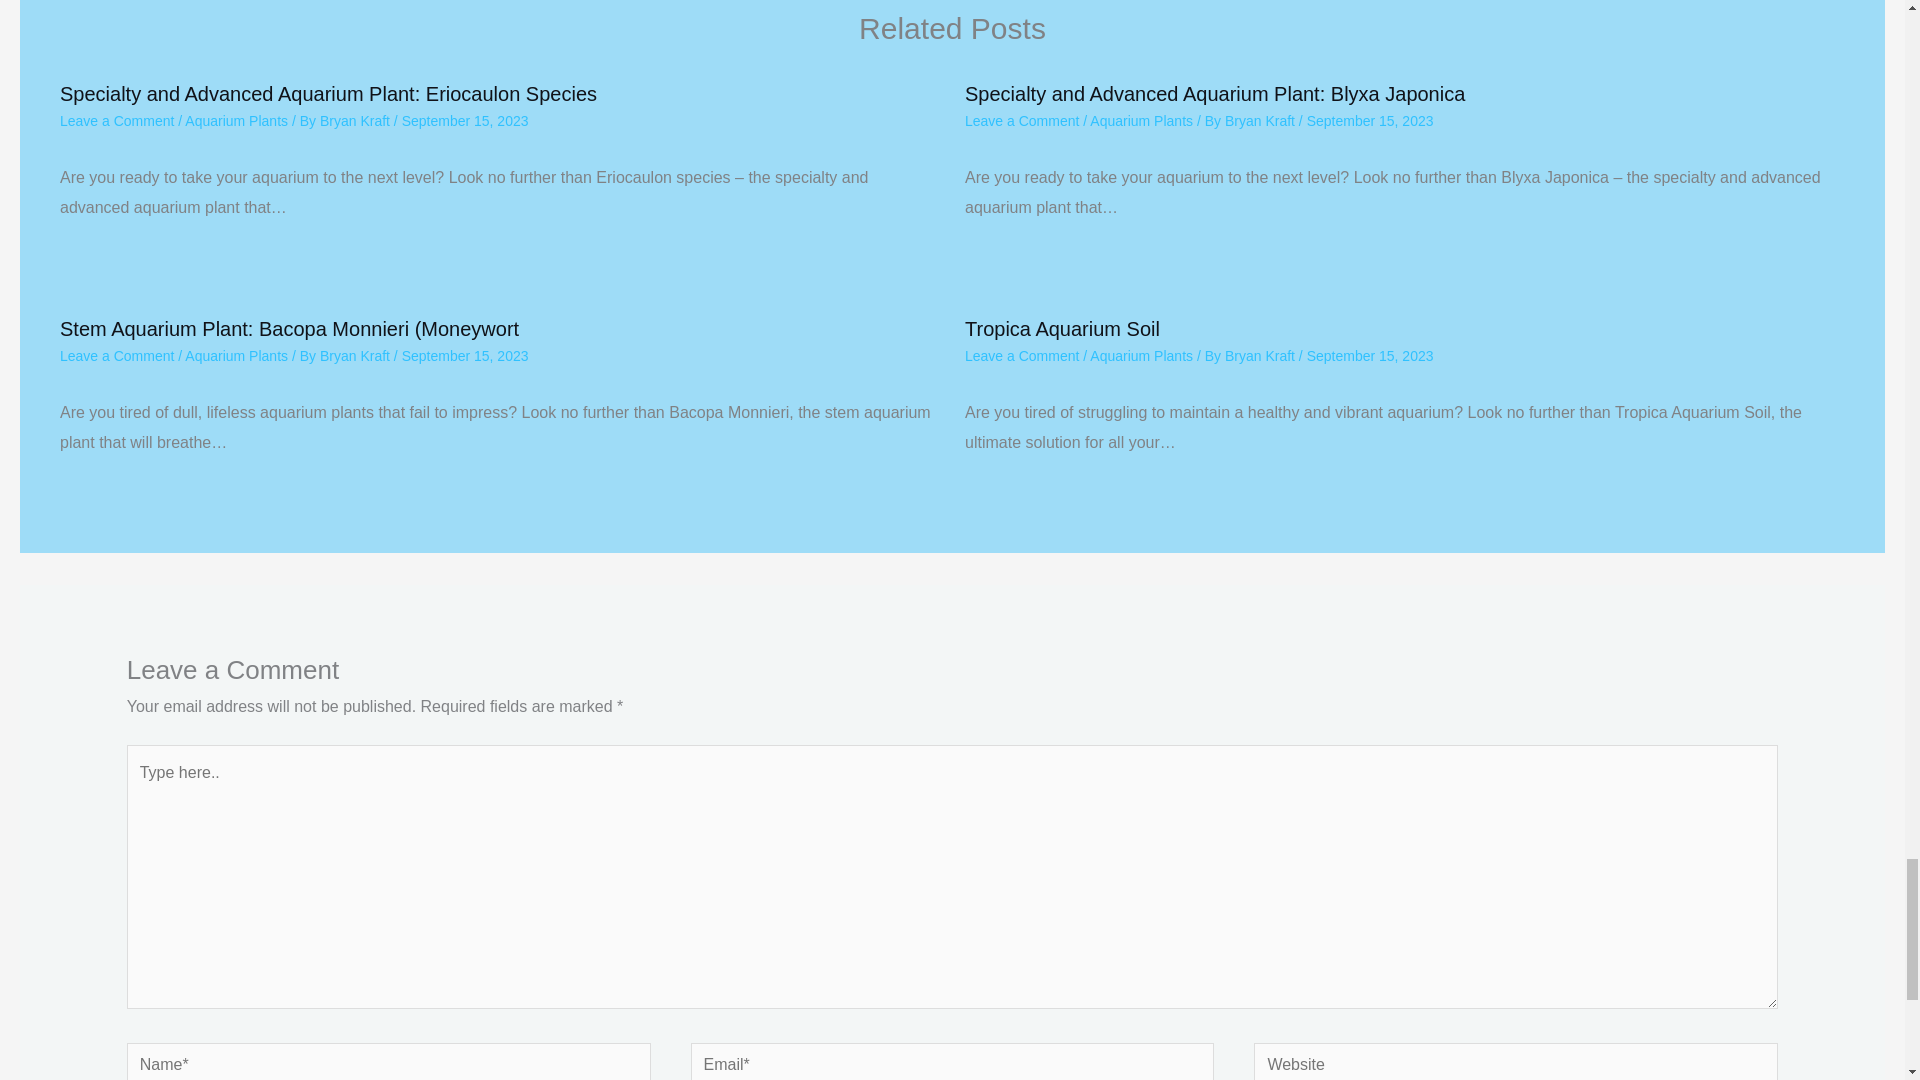 Image resolution: width=1920 pixels, height=1080 pixels. I want to click on View all posts by Bryan Kraft, so click(356, 120).